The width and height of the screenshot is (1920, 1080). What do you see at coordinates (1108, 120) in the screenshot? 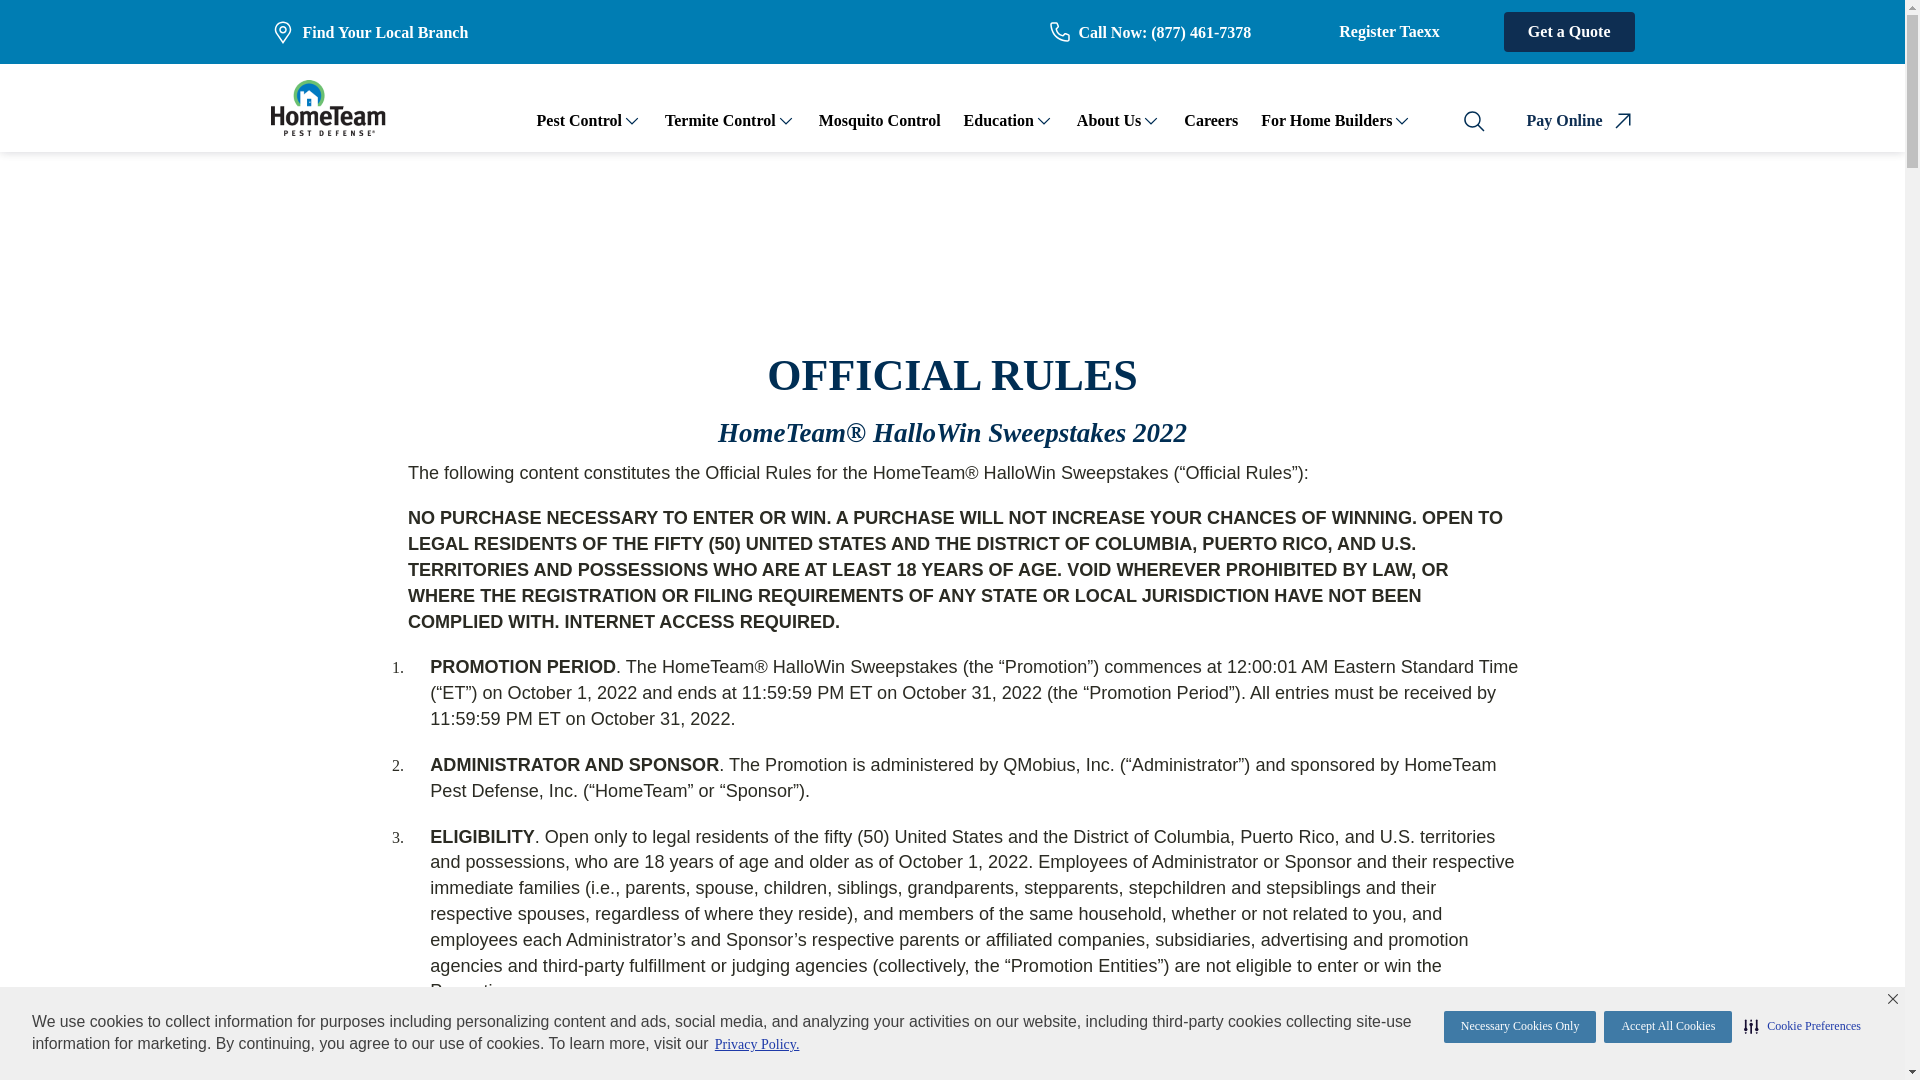
I see `About Us` at bounding box center [1108, 120].